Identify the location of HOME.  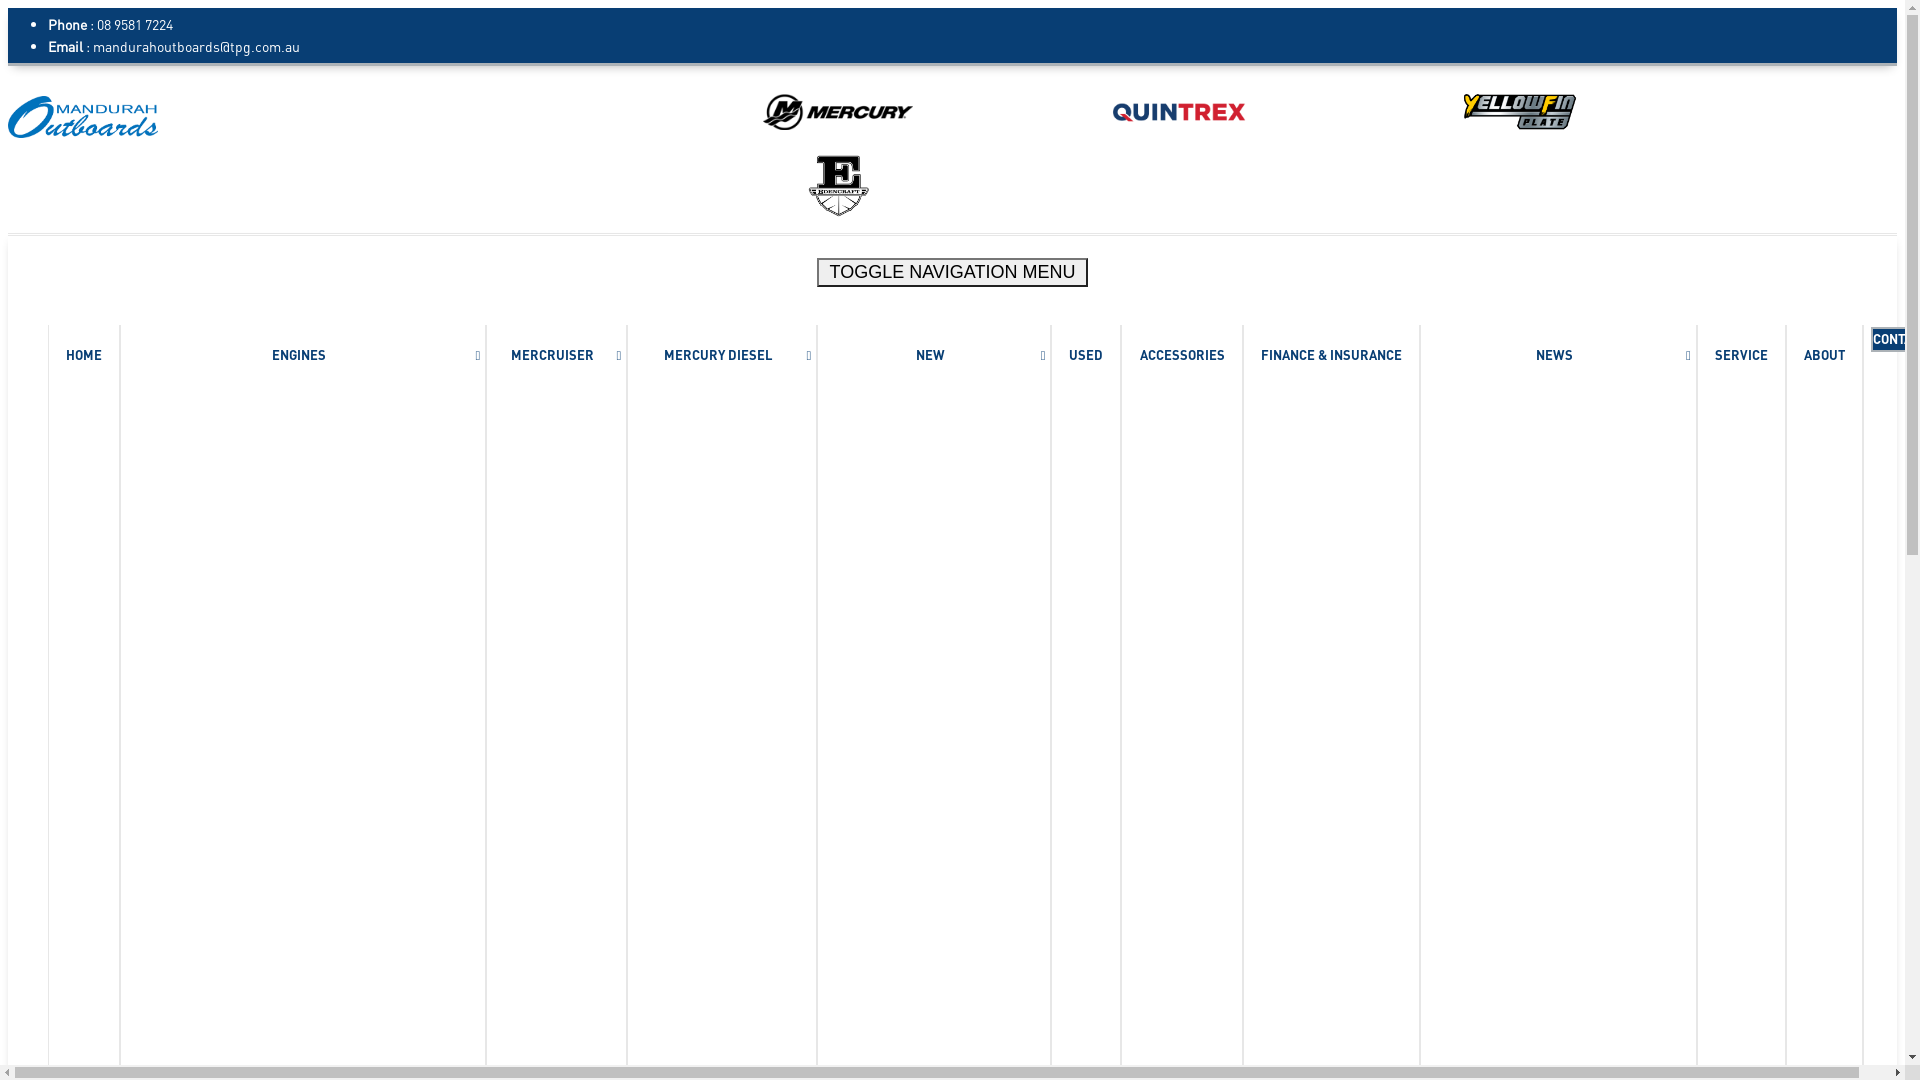
(84, 356).